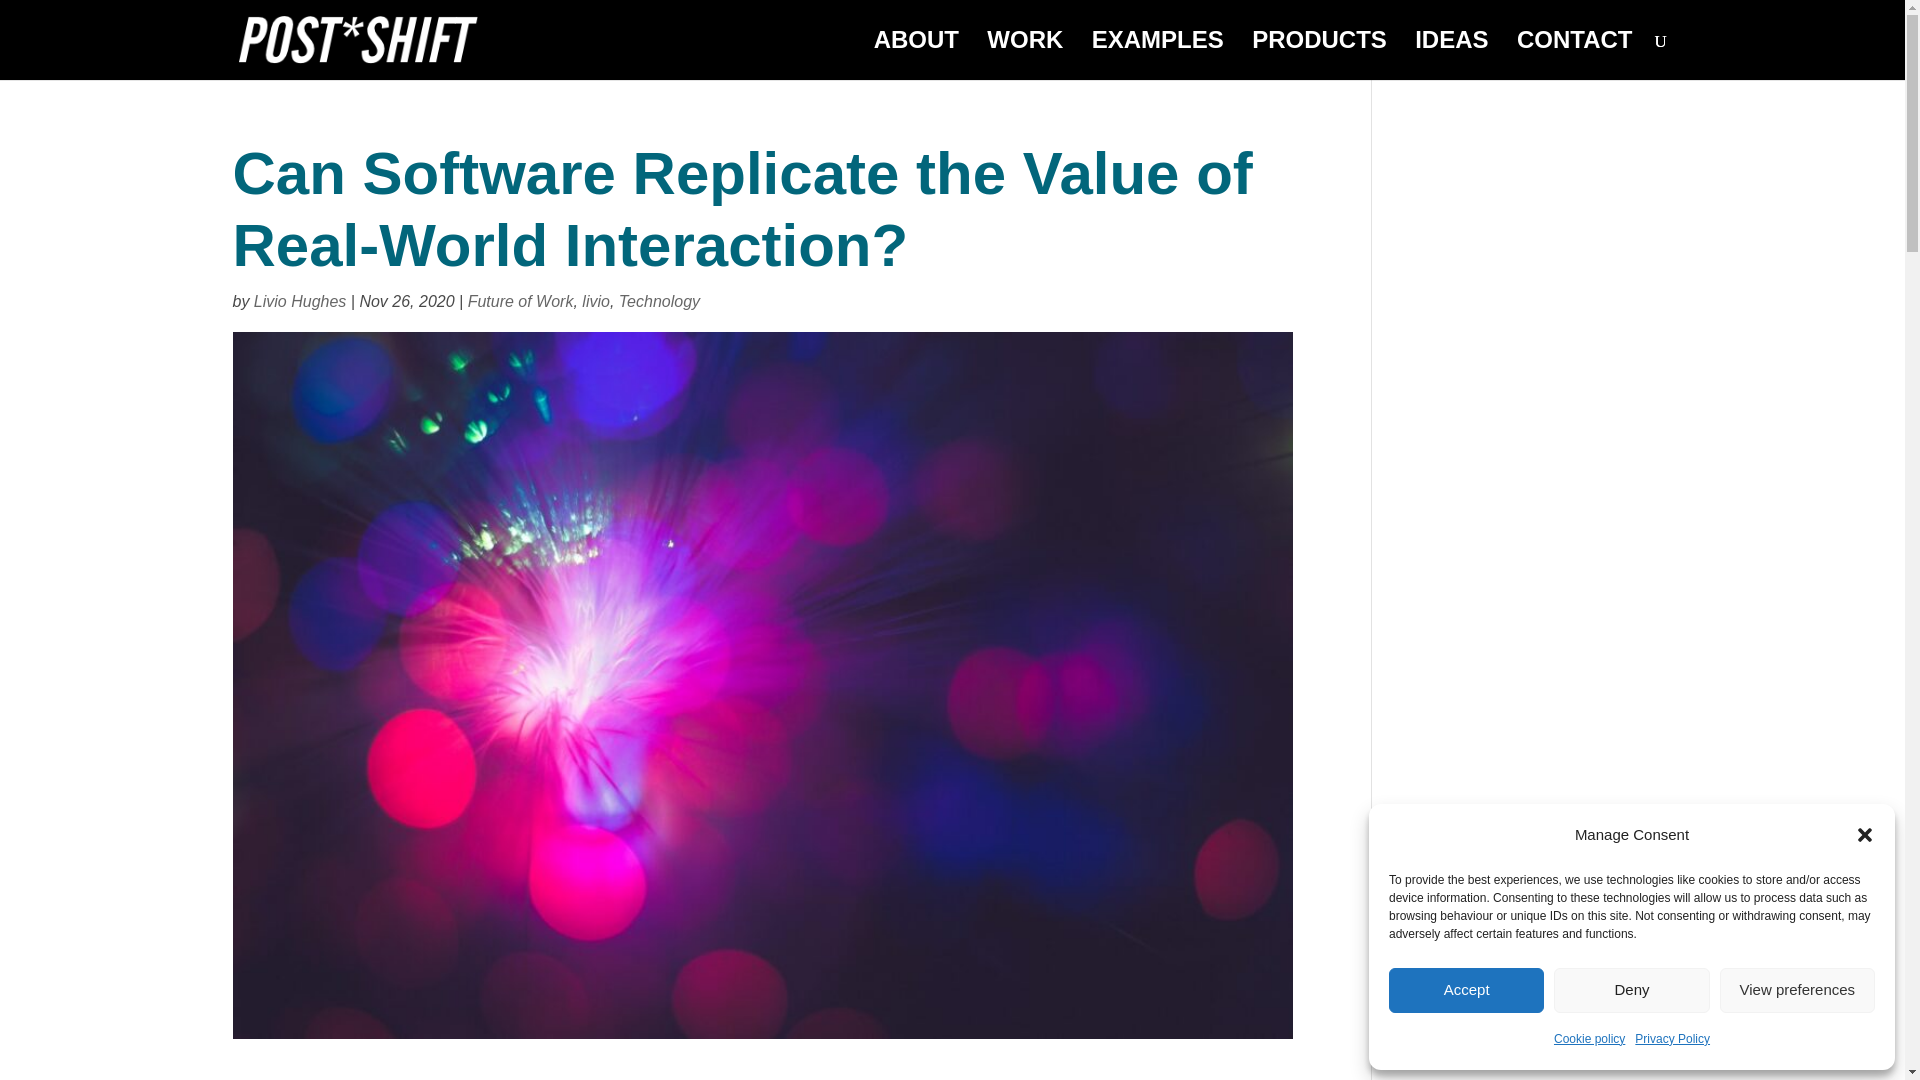 This screenshot has width=1920, height=1080. What do you see at coordinates (1318, 56) in the screenshot?
I see `PRODUCTS` at bounding box center [1318, 56].